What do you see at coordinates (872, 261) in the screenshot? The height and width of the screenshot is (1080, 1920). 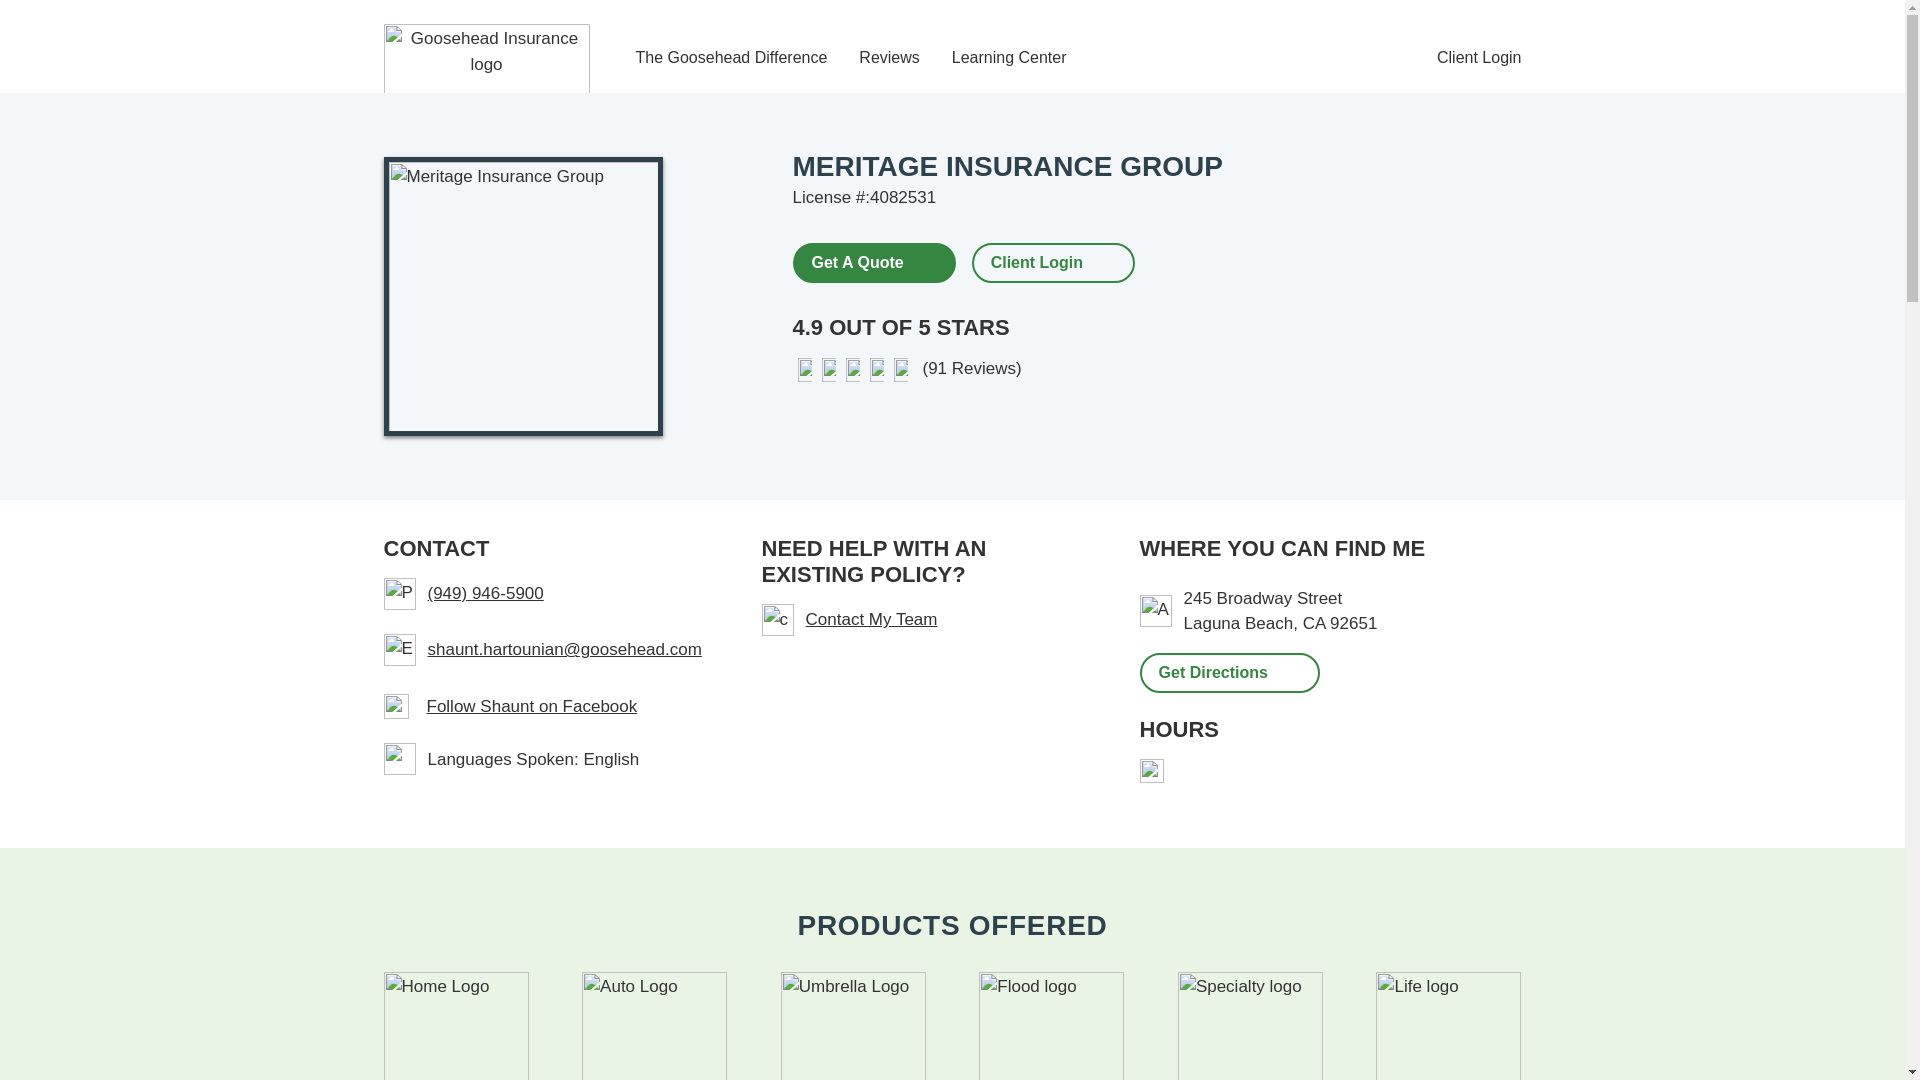 I see `Get A Quote` at bounding box center [872, 261].